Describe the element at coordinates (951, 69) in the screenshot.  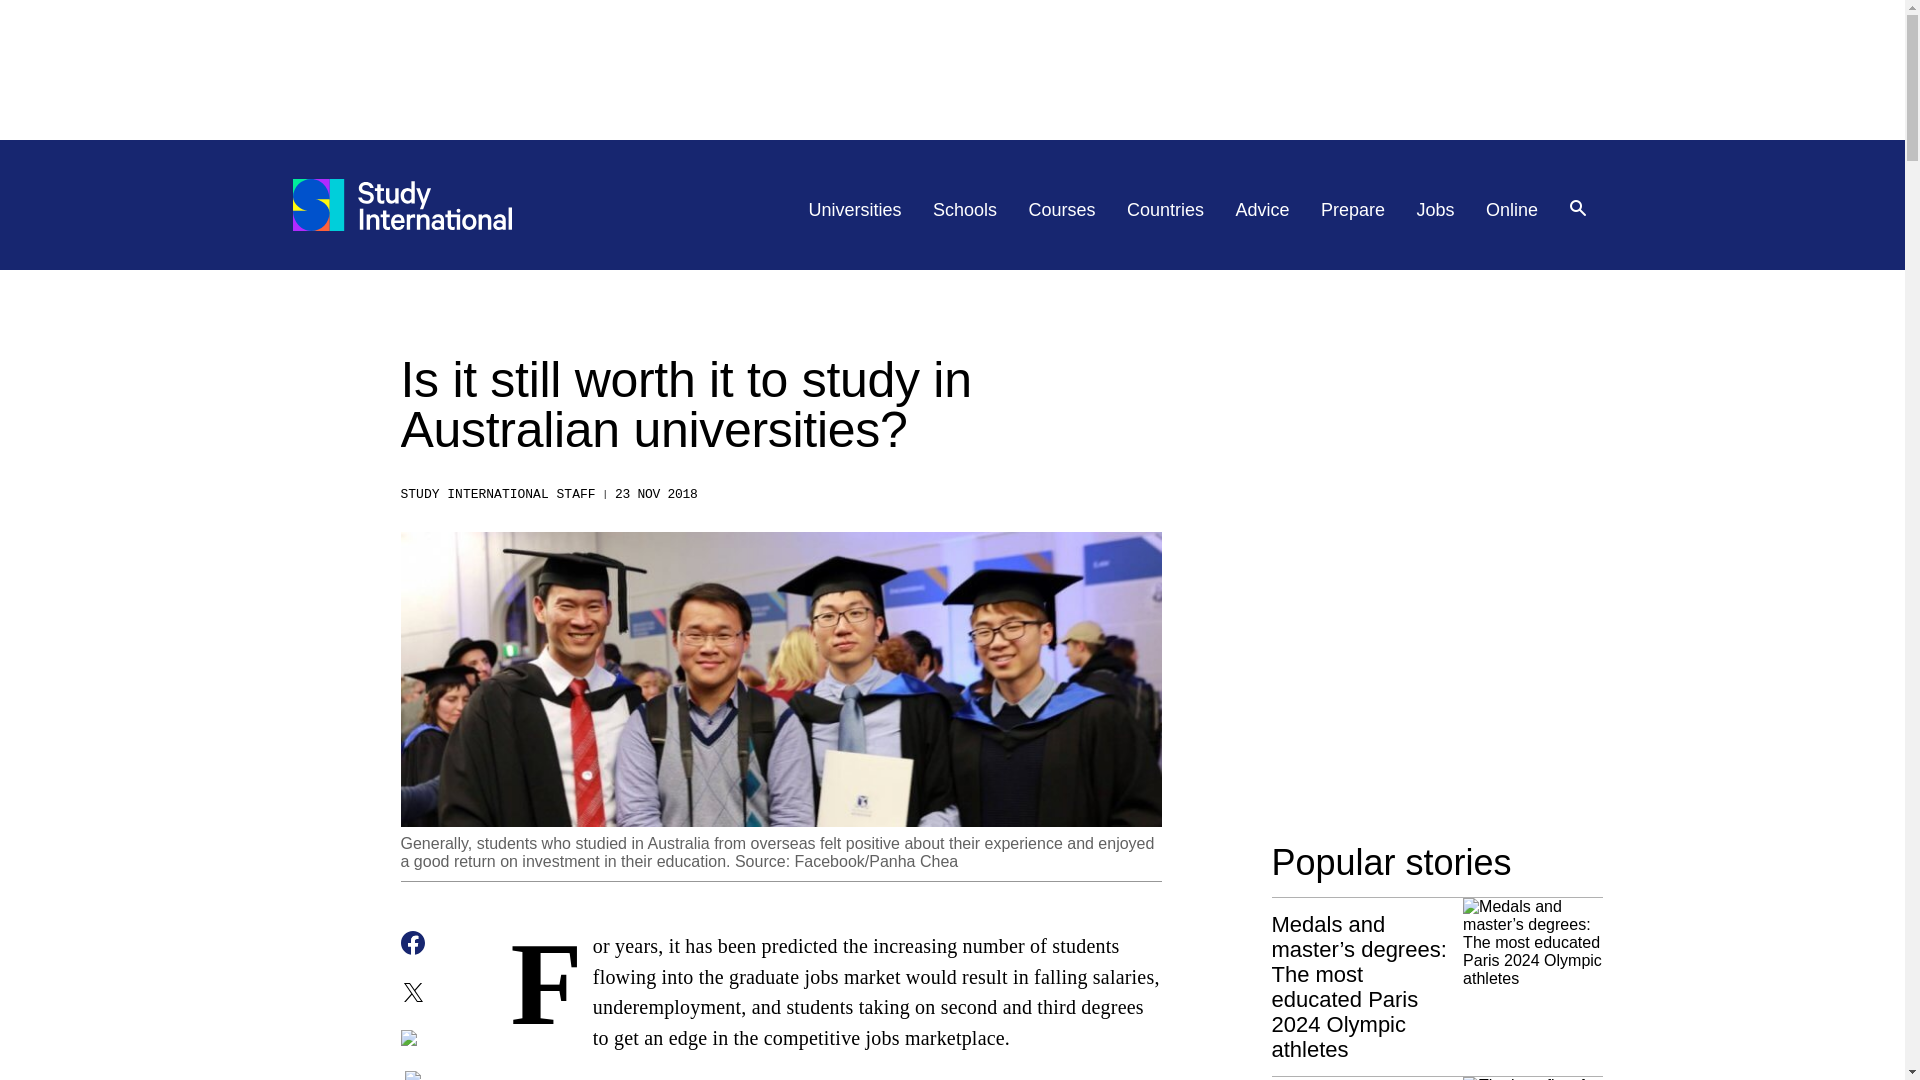
I see `3rd party ad content` at that location.